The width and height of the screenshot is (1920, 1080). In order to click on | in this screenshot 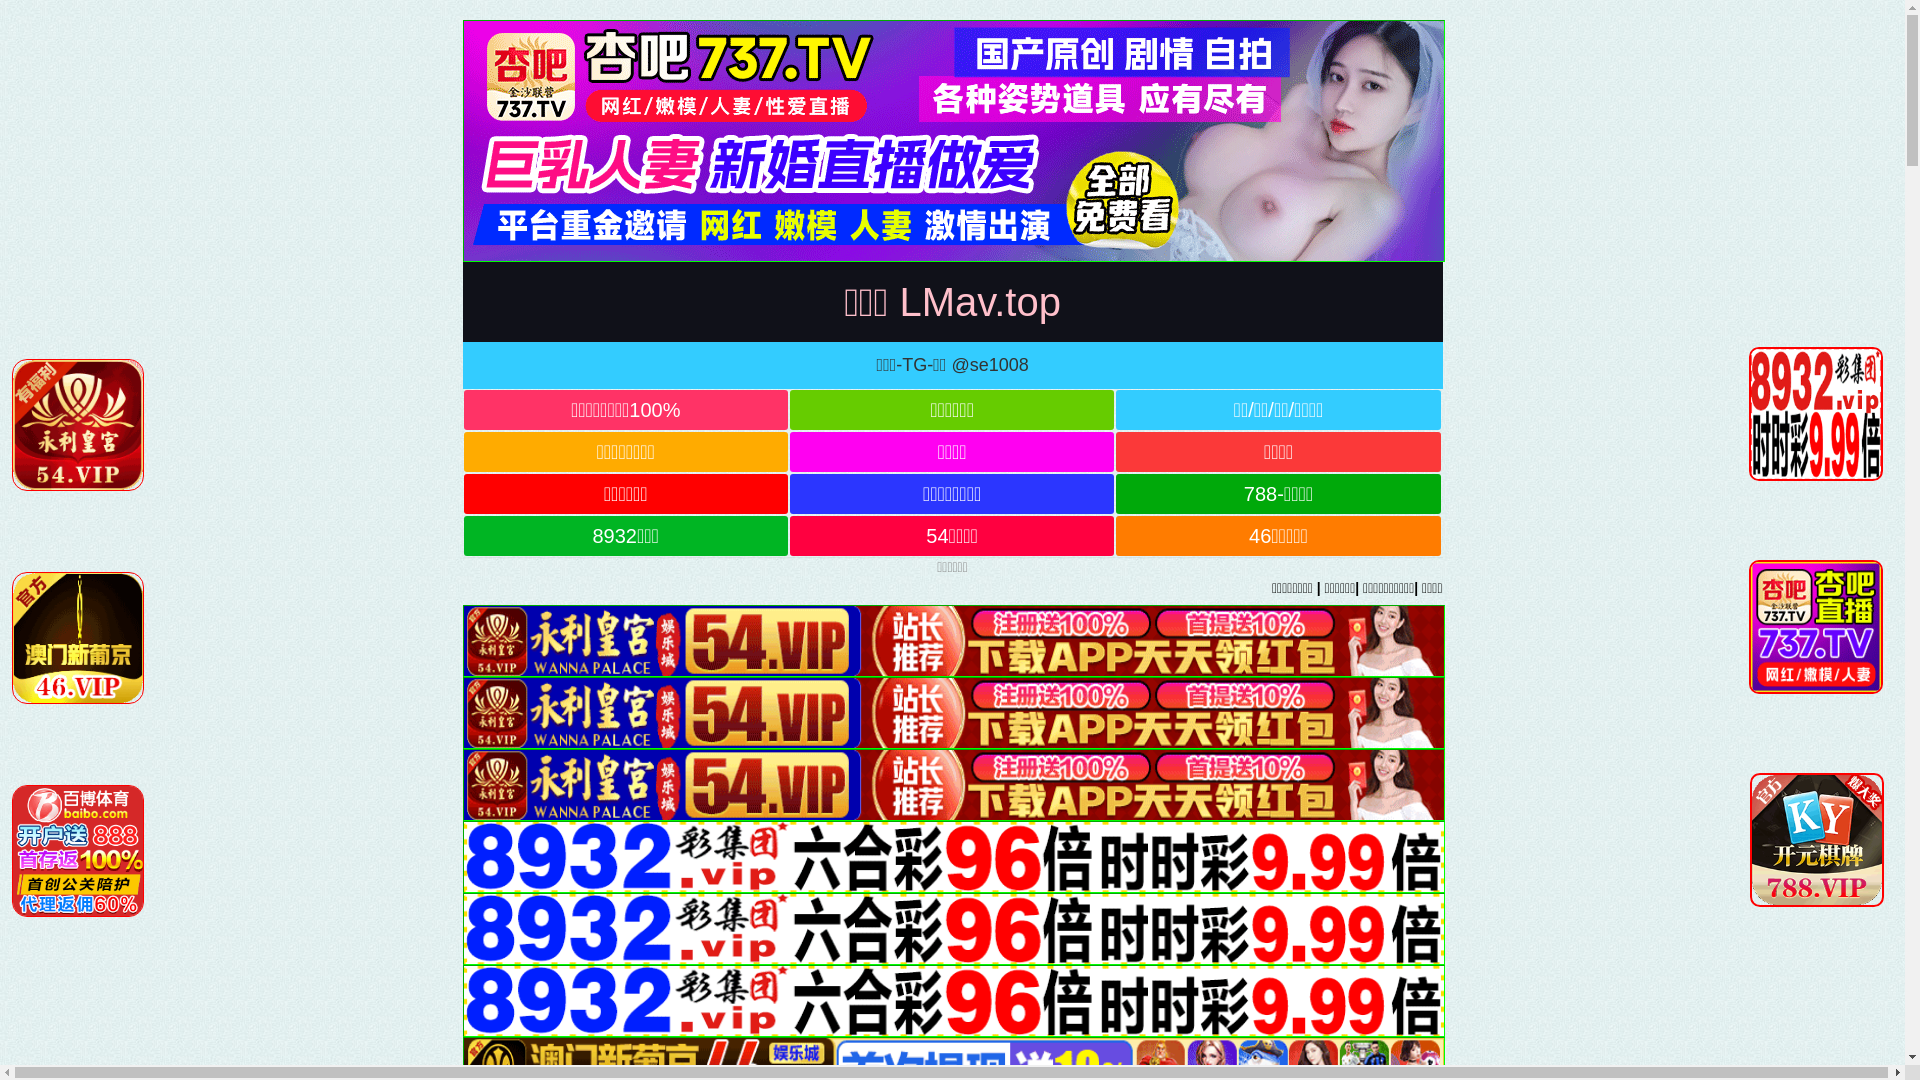, I will do `click(444, 588)`.